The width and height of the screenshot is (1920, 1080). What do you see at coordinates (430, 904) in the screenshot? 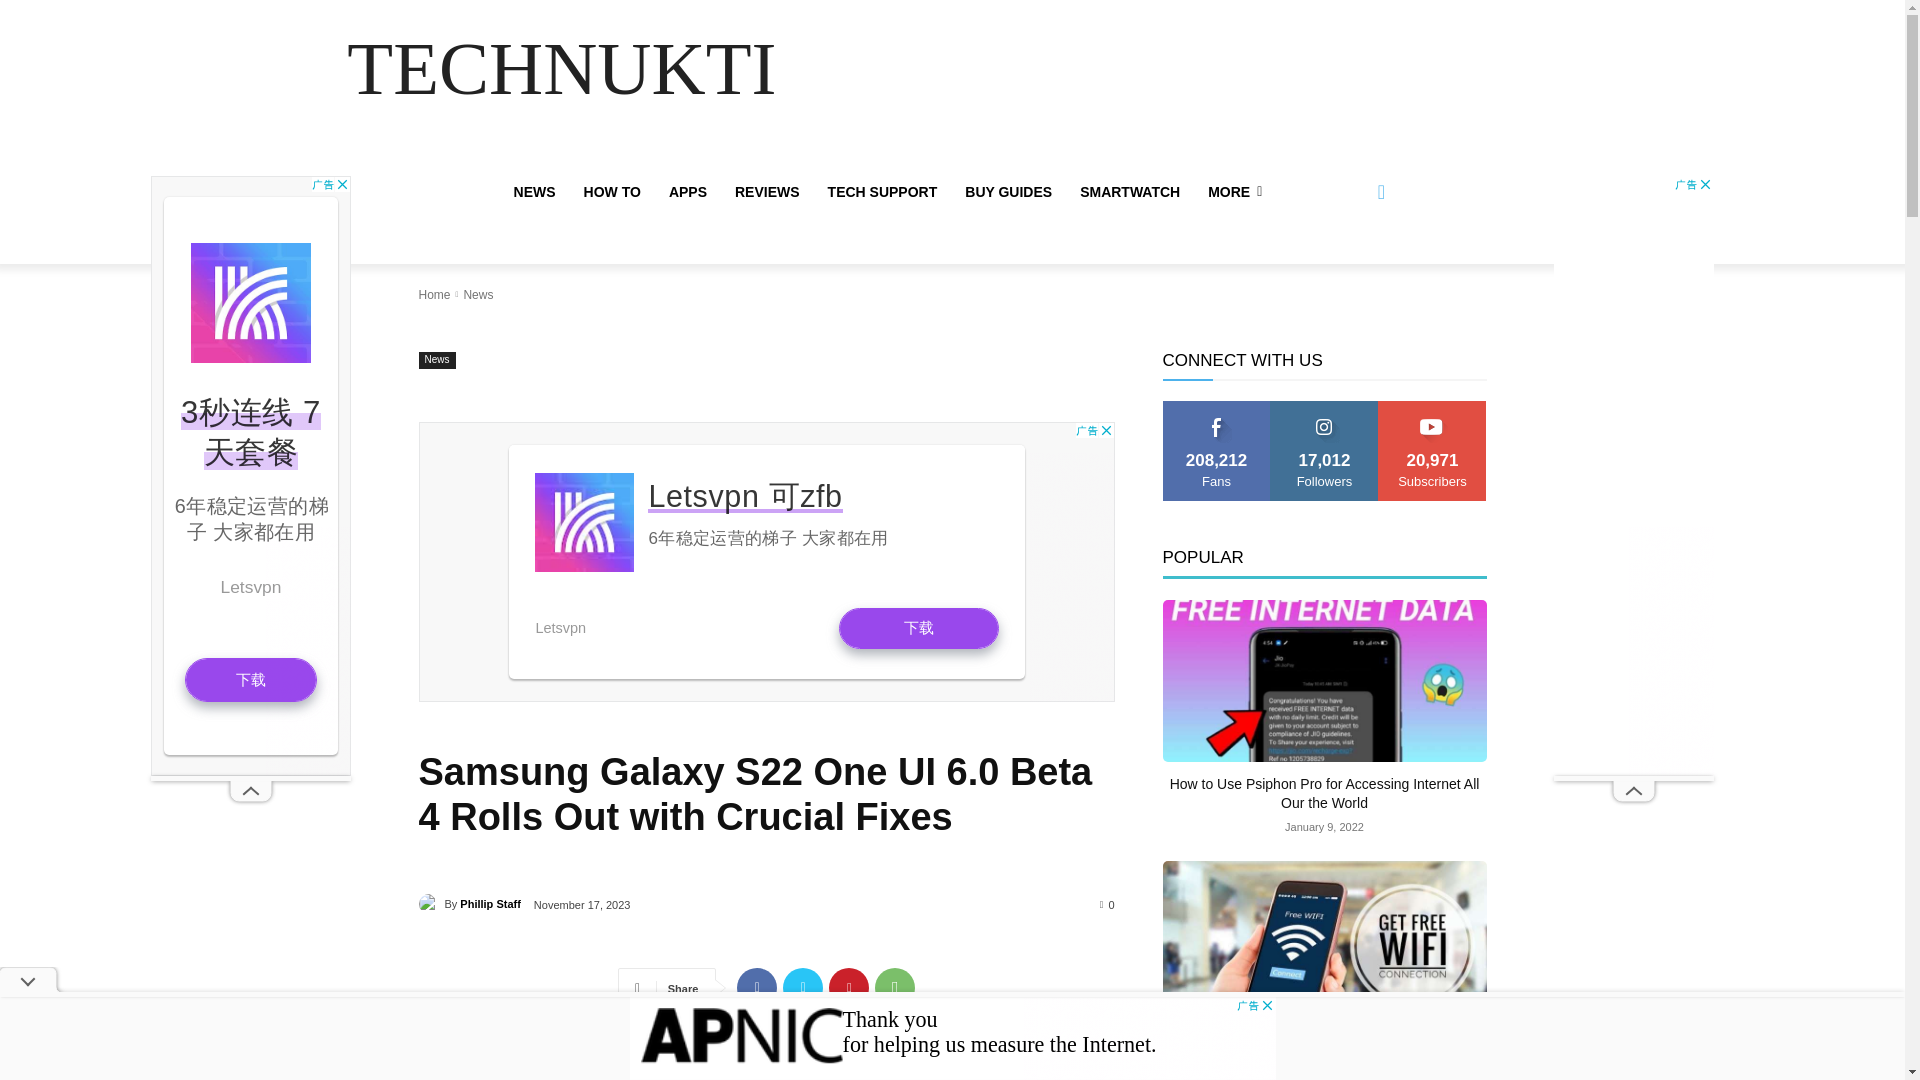
I see `Phillip Staff` at bounding box center [430, 904].